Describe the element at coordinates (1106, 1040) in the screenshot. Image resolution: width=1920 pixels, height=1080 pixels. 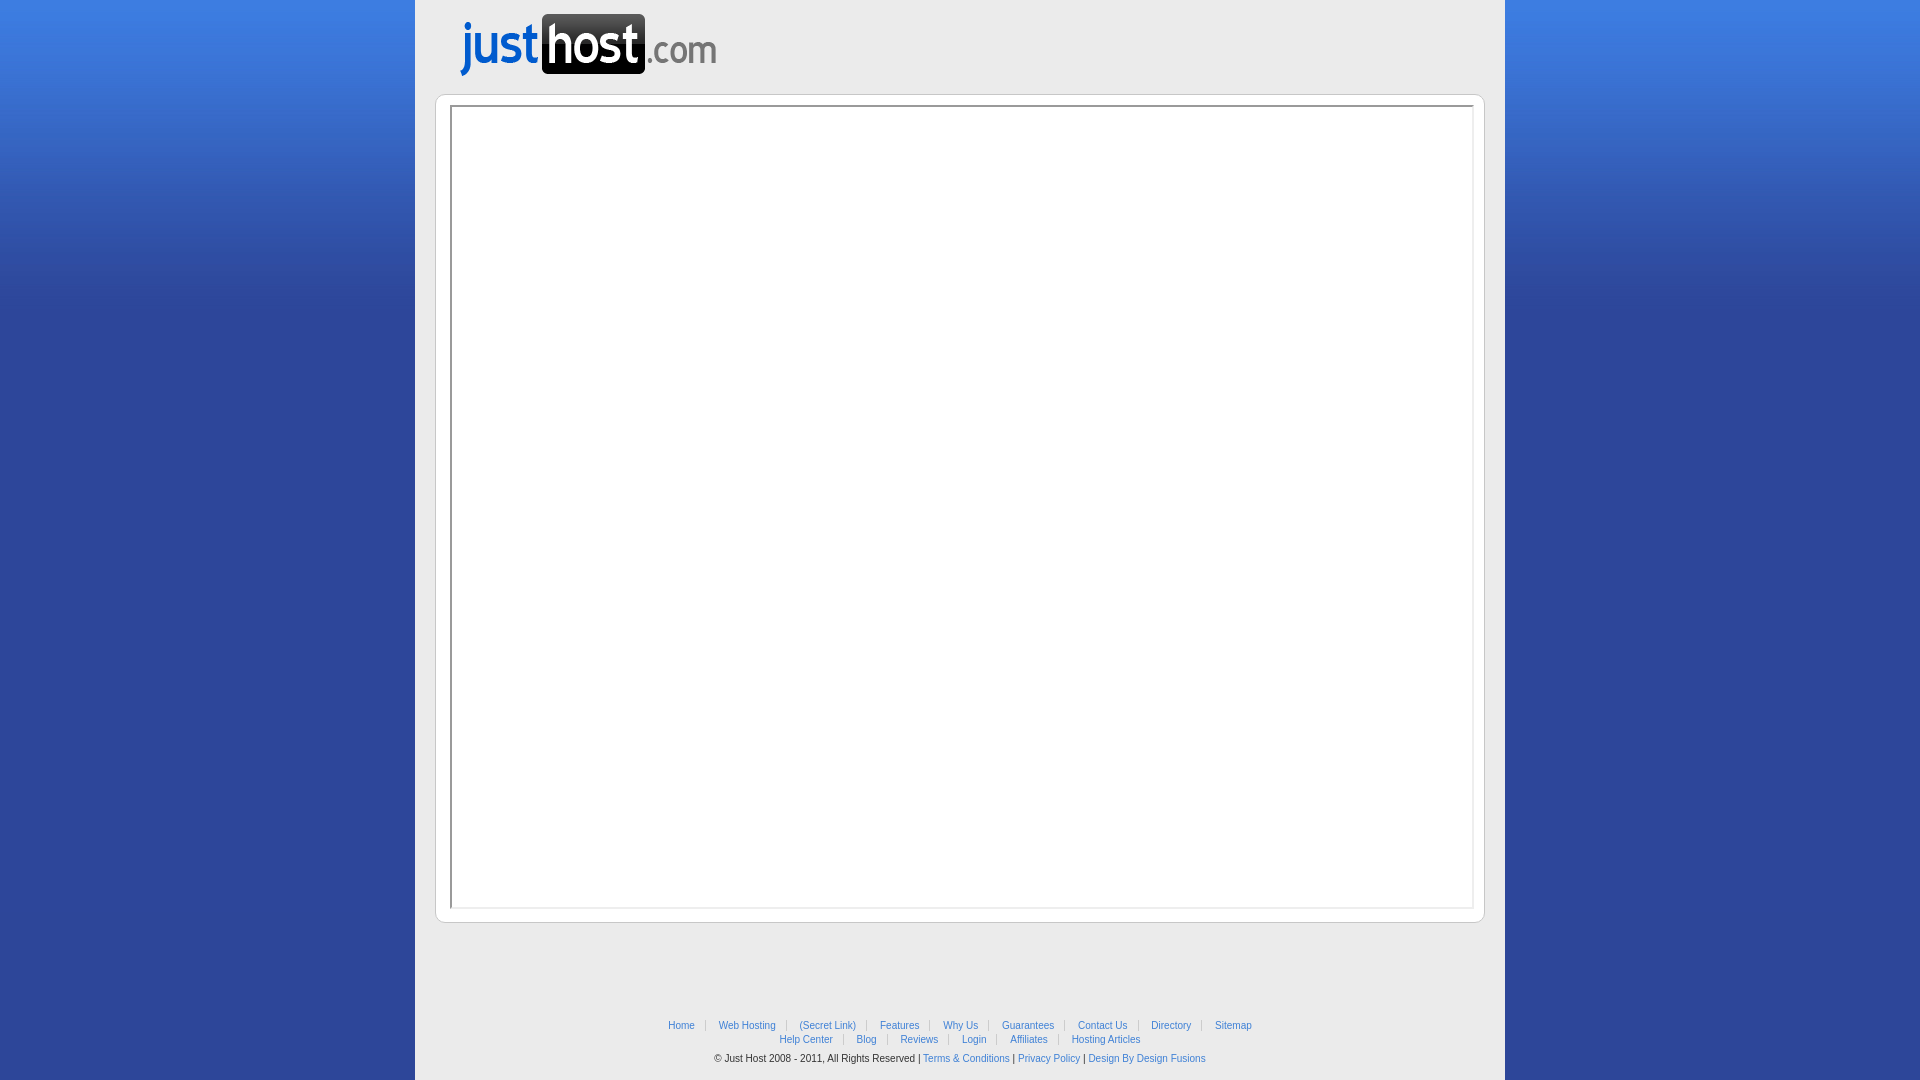
I see `Hosting Articles` at that location.